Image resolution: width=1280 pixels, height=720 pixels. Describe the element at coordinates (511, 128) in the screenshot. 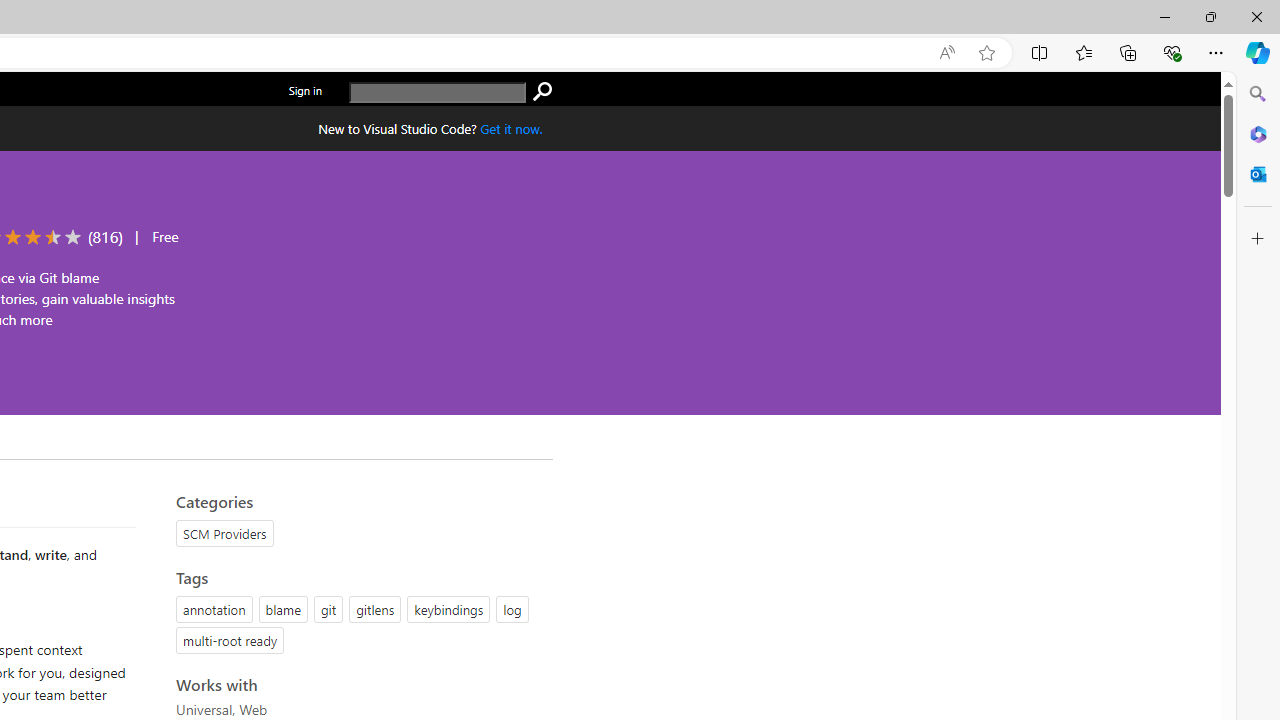

I see `Get Visual Studio Code Now` at that location.